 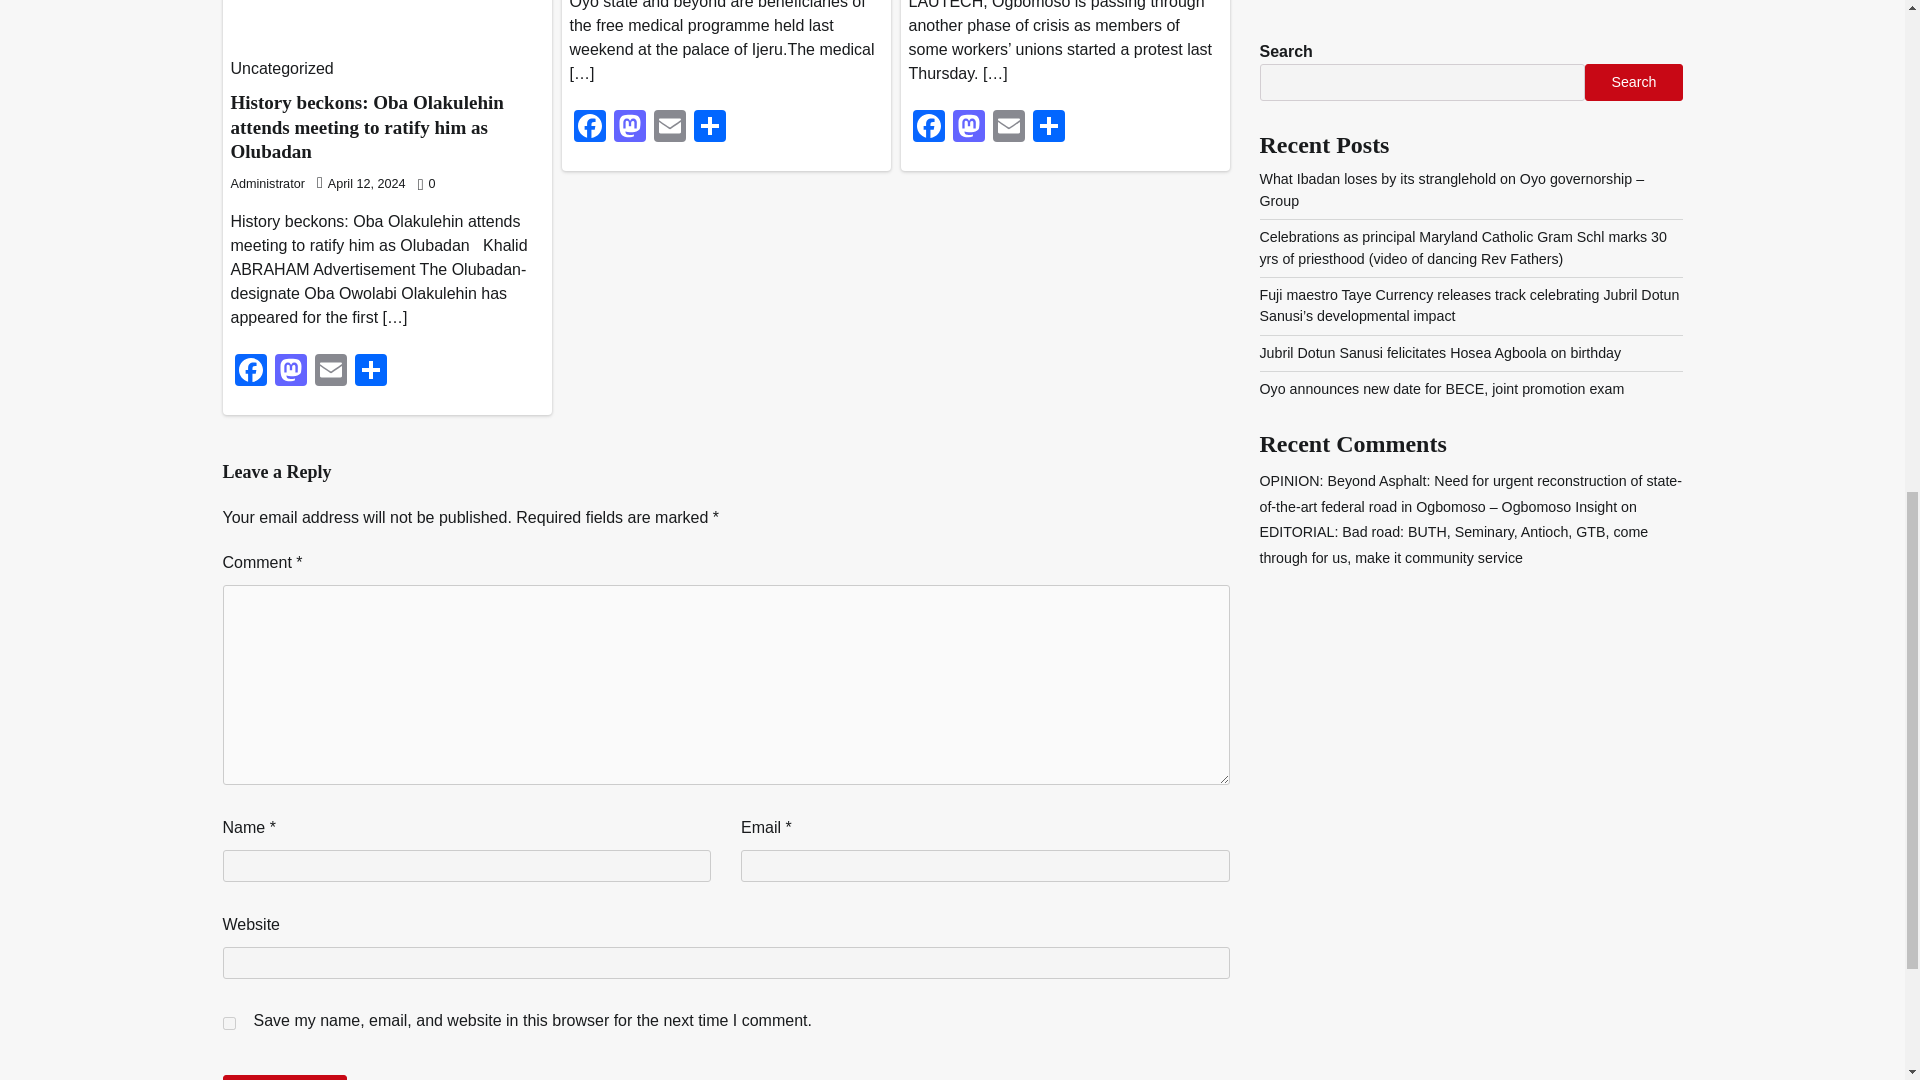 I want to click on Mastodon, so click(x=968, y=128).